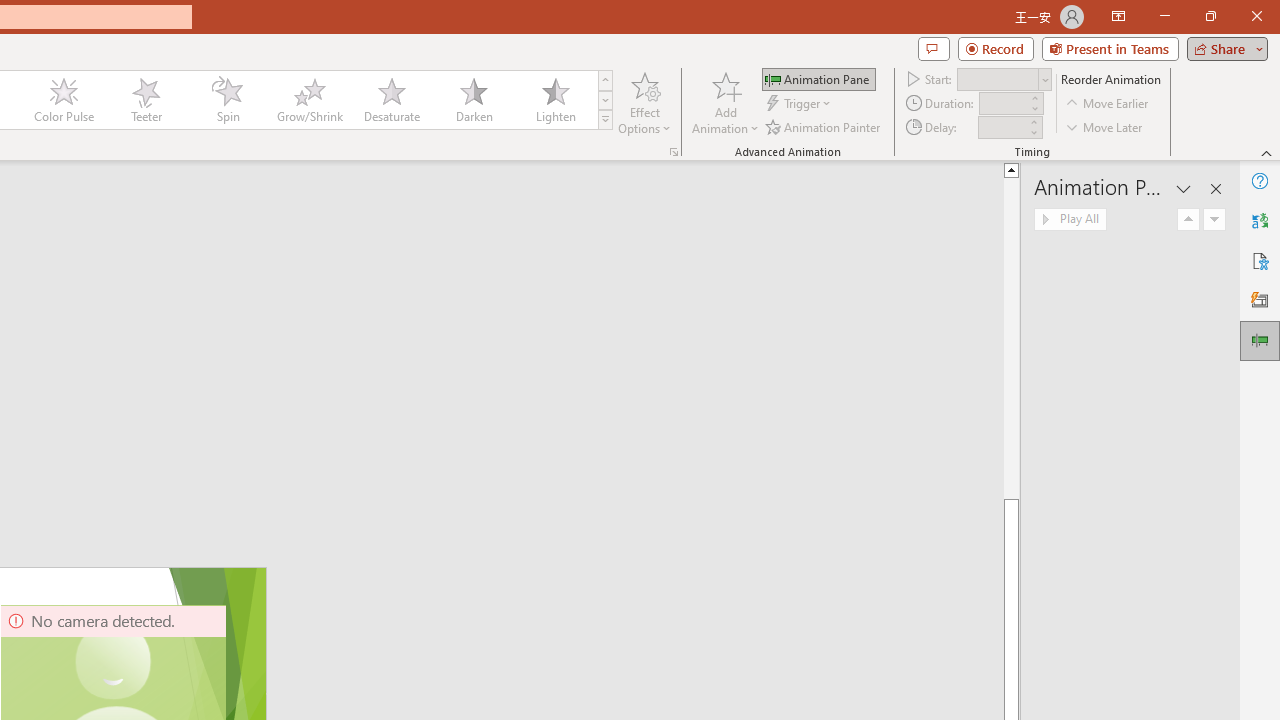 The height and width of the screenshot is (720, 1280). I want to click on Add Animation, so click(725, 102).